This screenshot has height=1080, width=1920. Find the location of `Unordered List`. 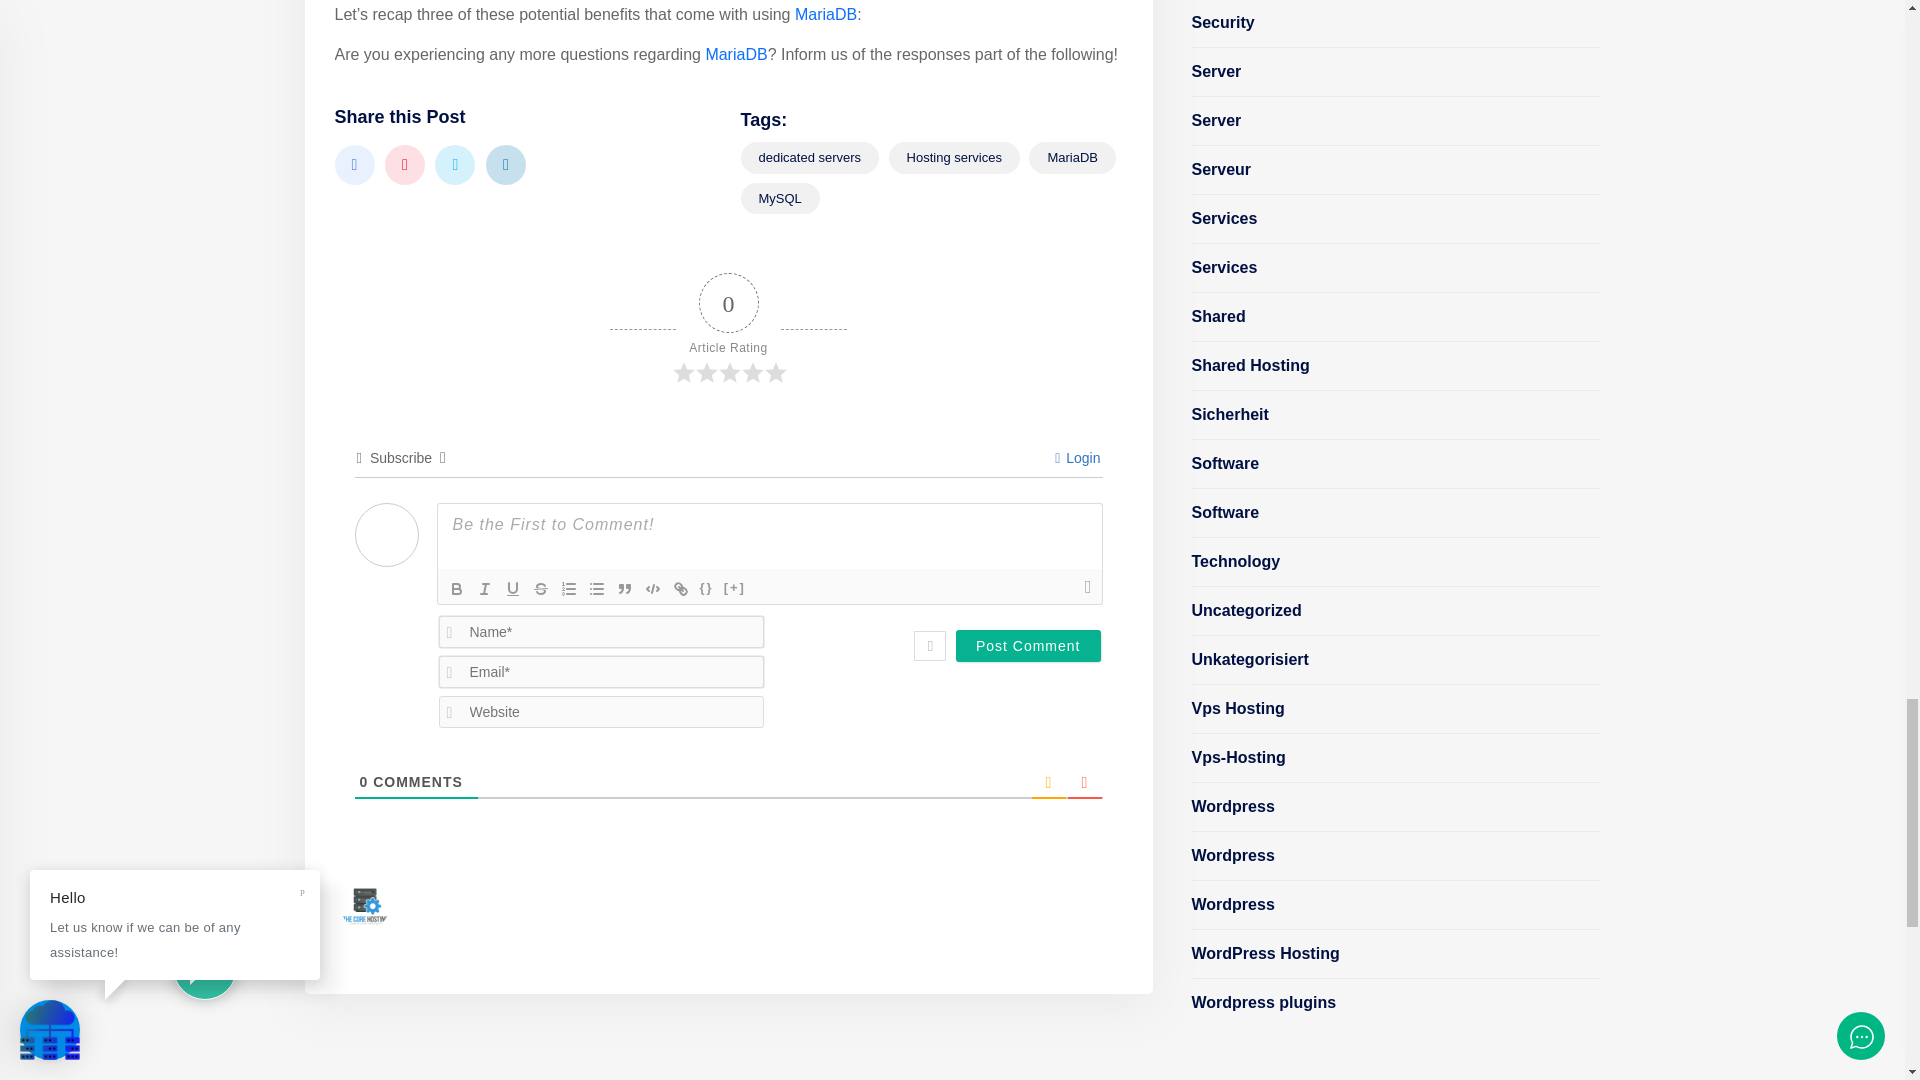

Unordered List is located at coordinates (596, 588).